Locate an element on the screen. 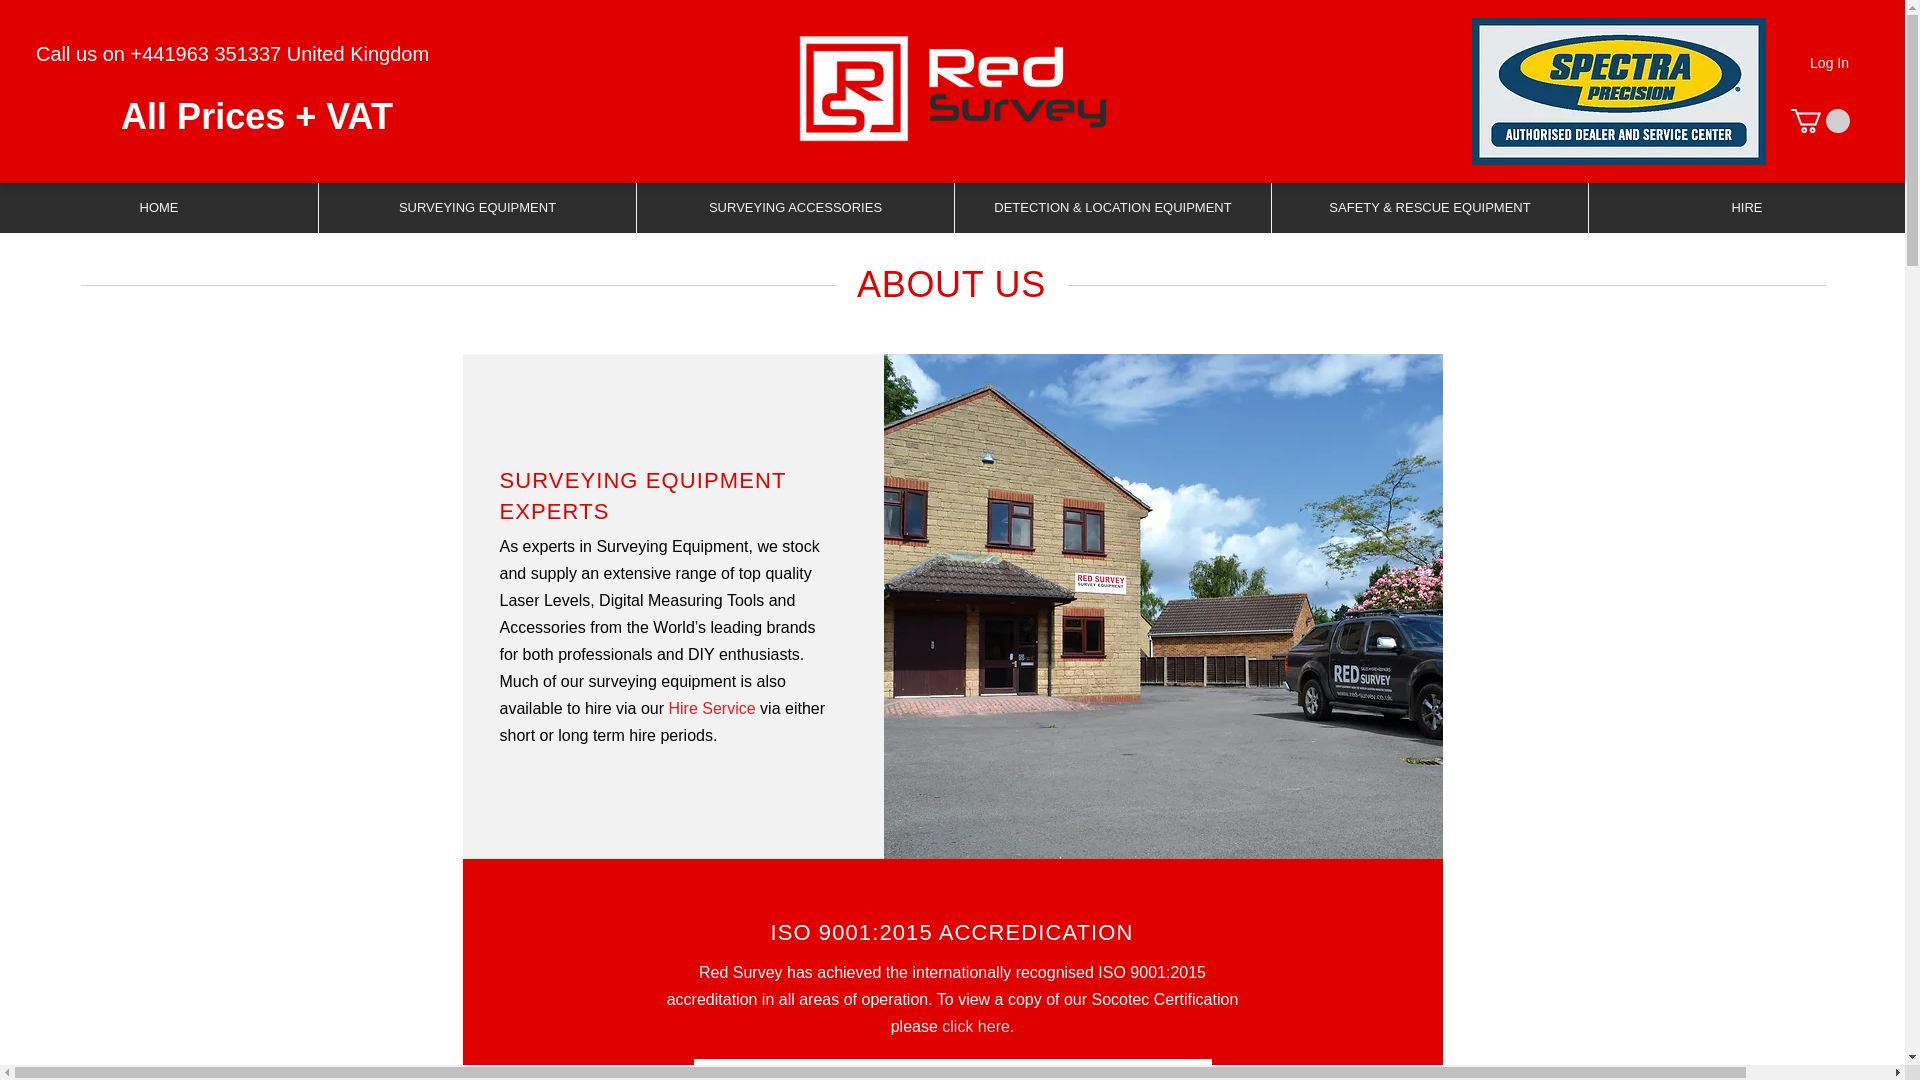 The height and width of the screenshot is (1080, 1920). Hire Service is located at coordinates (711, 708).